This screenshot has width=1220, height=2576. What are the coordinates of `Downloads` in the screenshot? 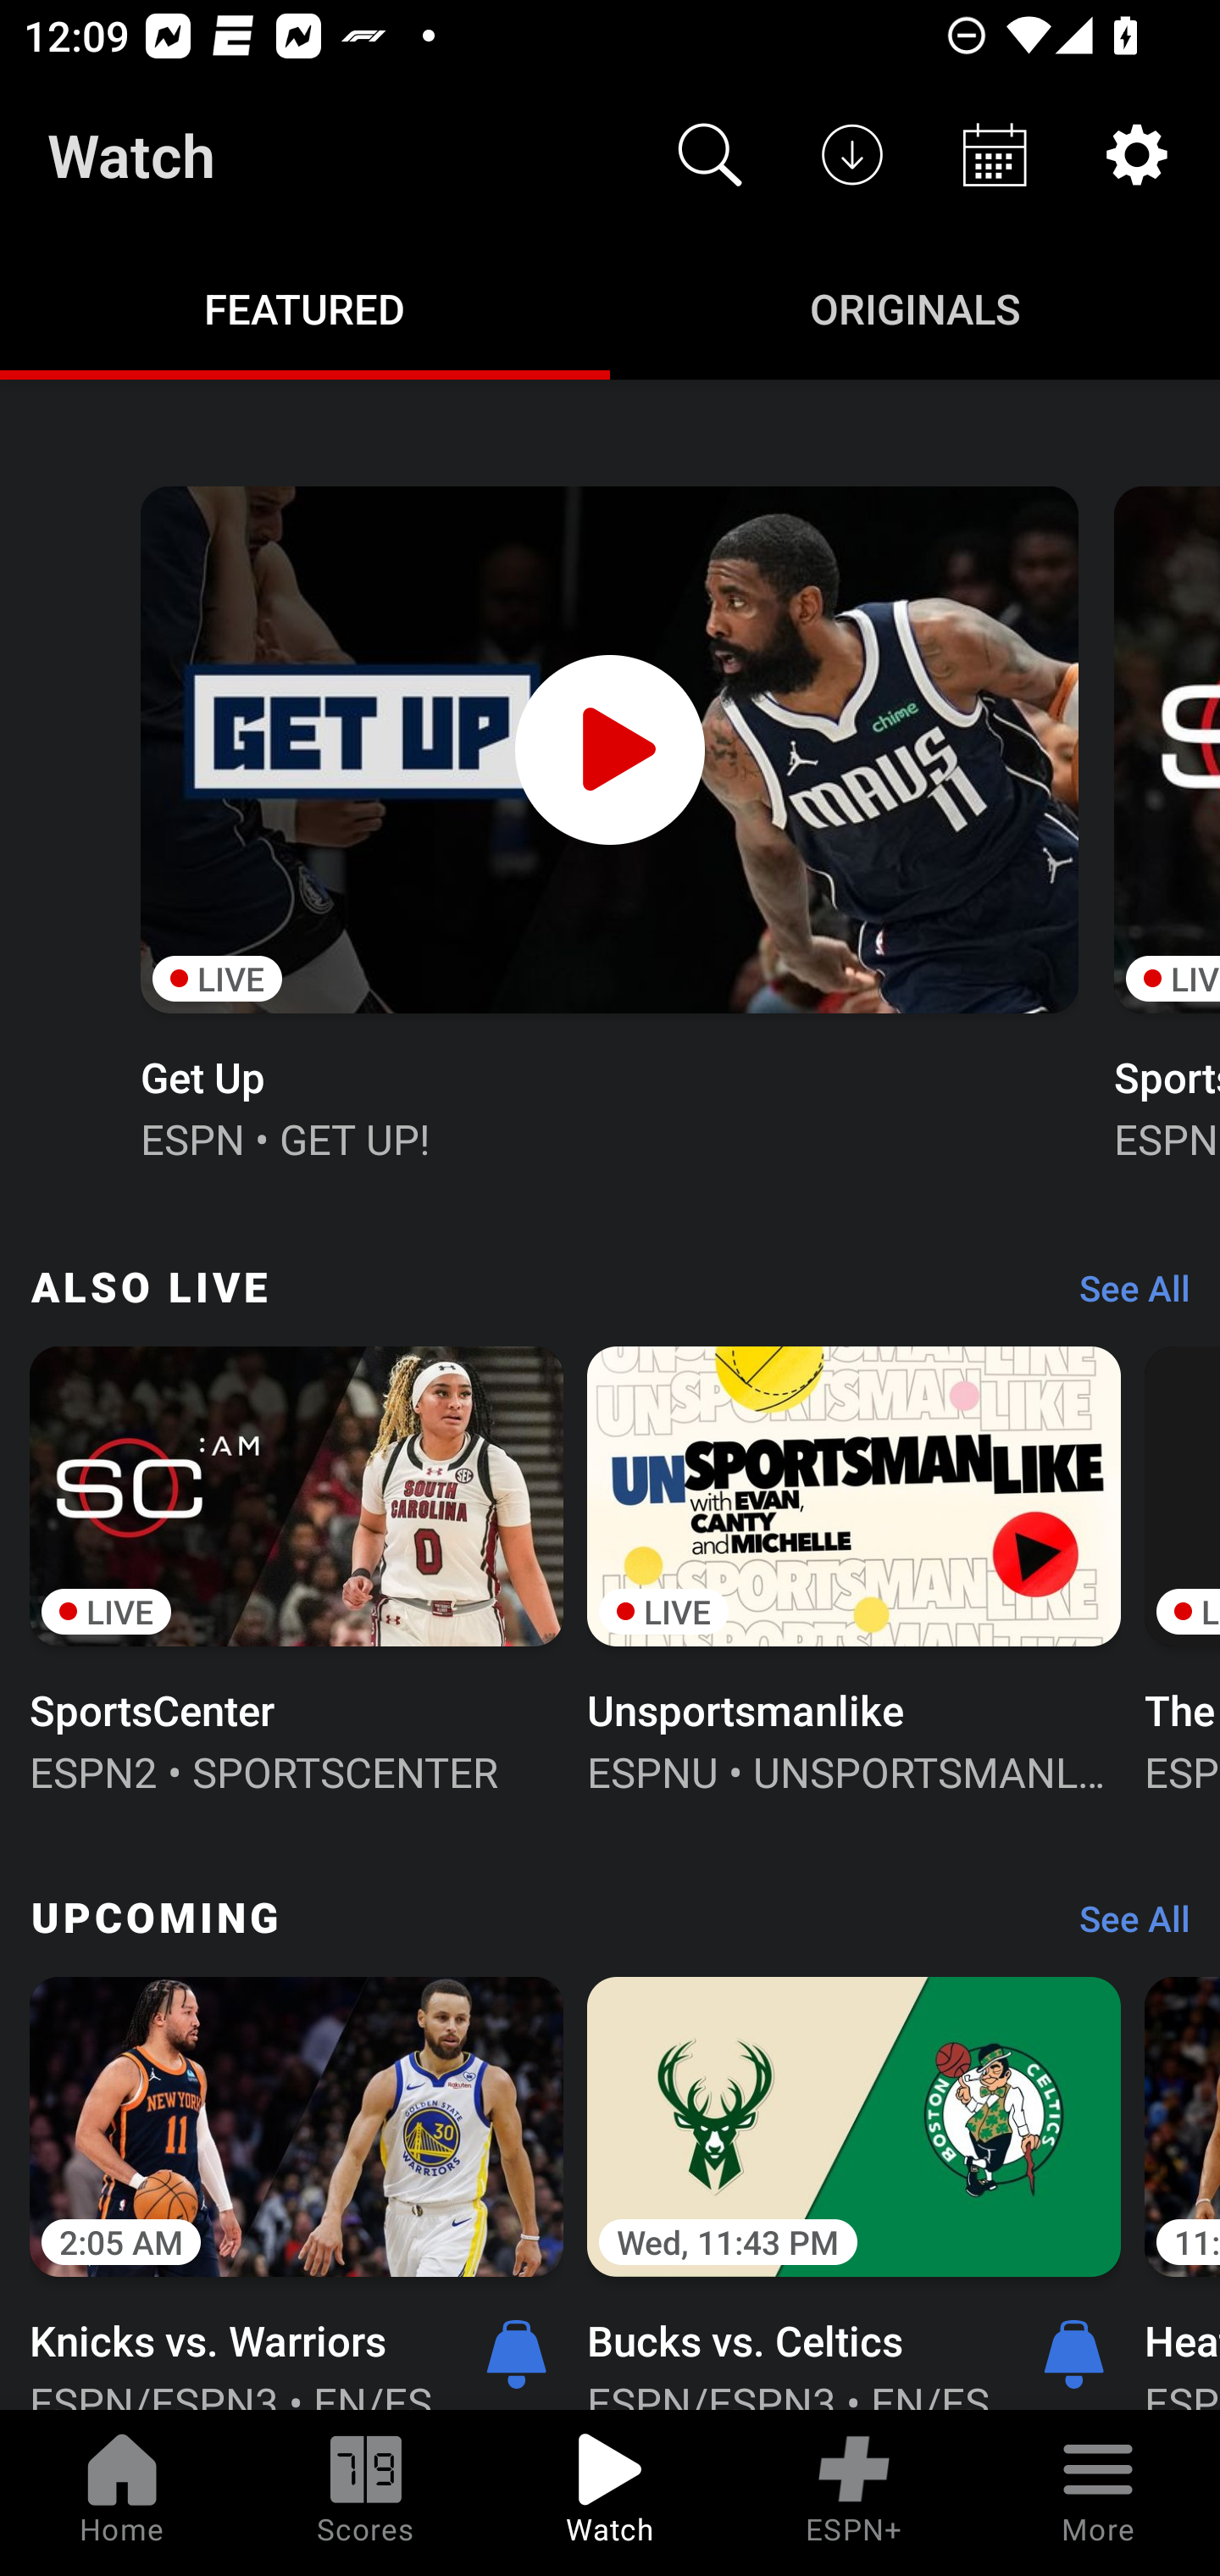 It's located at (852, 154).